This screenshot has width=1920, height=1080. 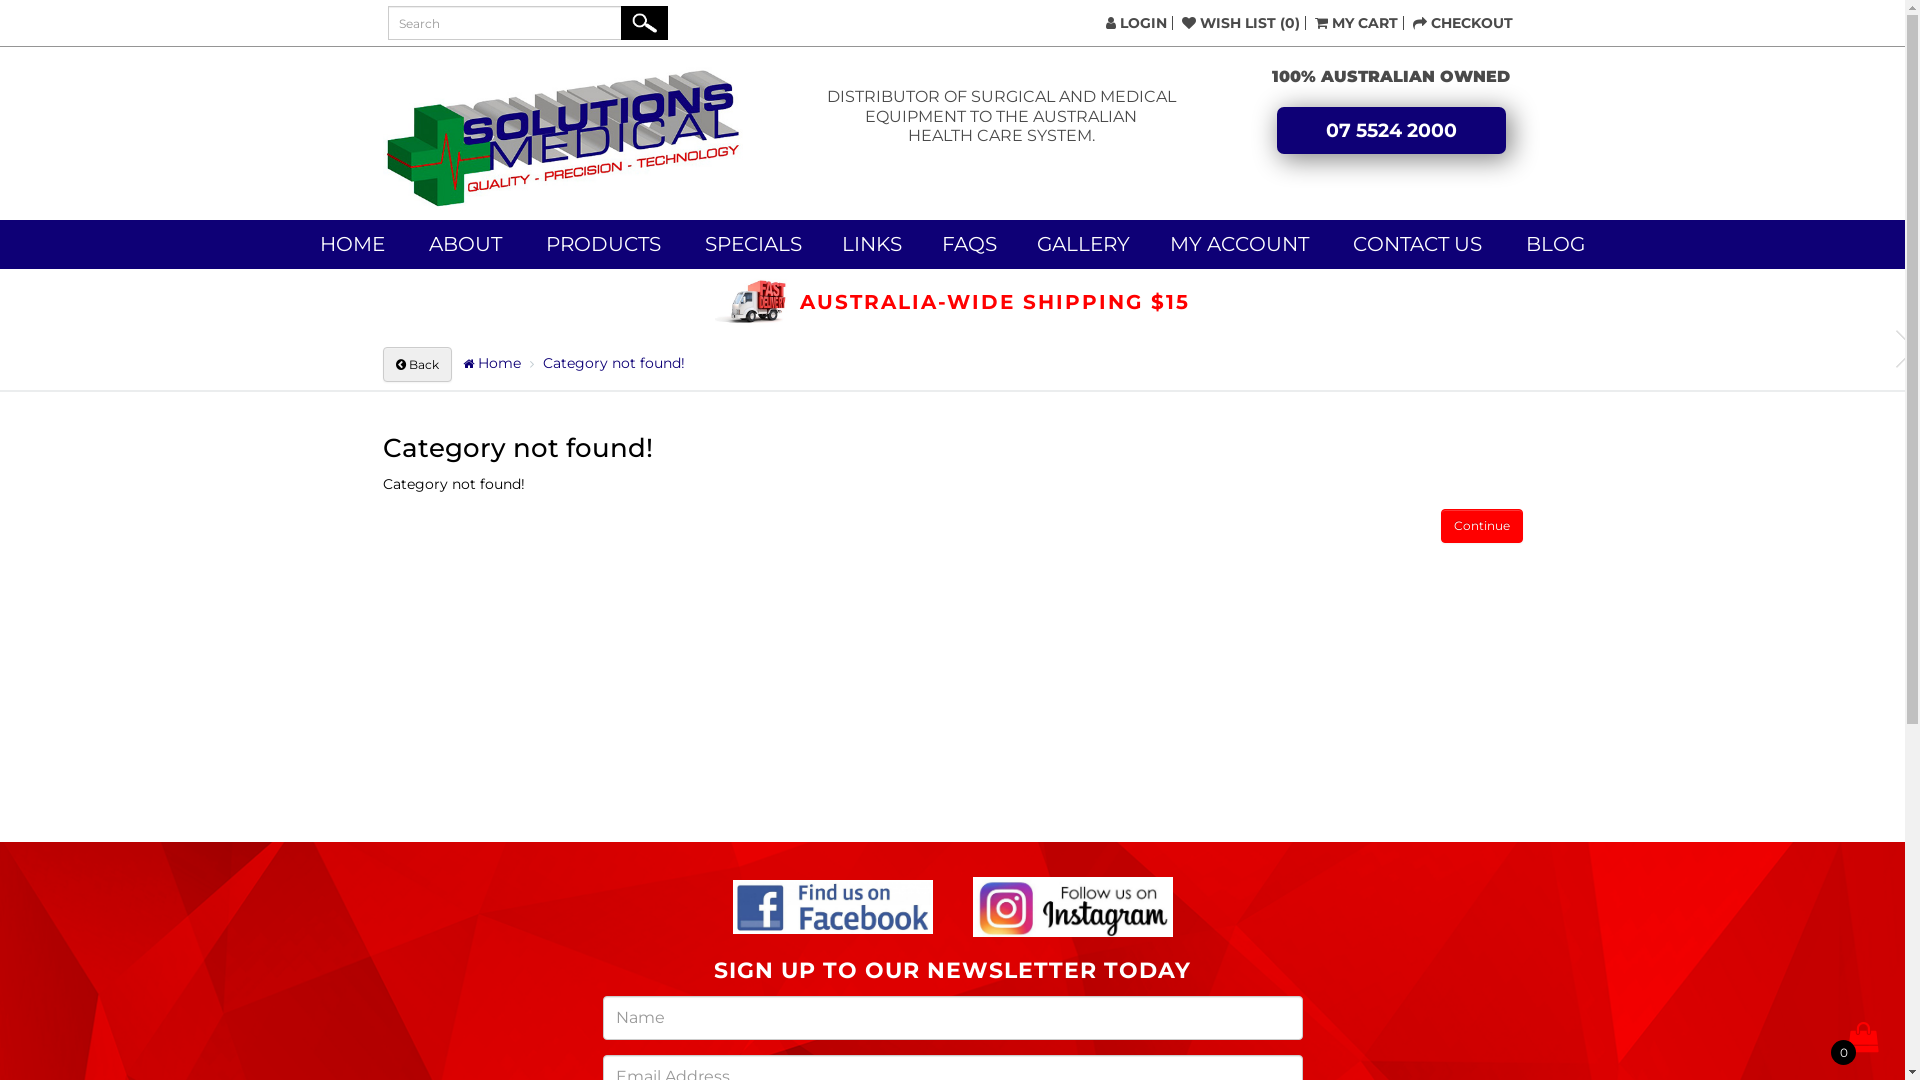 What do you see at coordinates (872, 245) in the screenshot?
I see `LINKS` at bounding box center [872, 245].